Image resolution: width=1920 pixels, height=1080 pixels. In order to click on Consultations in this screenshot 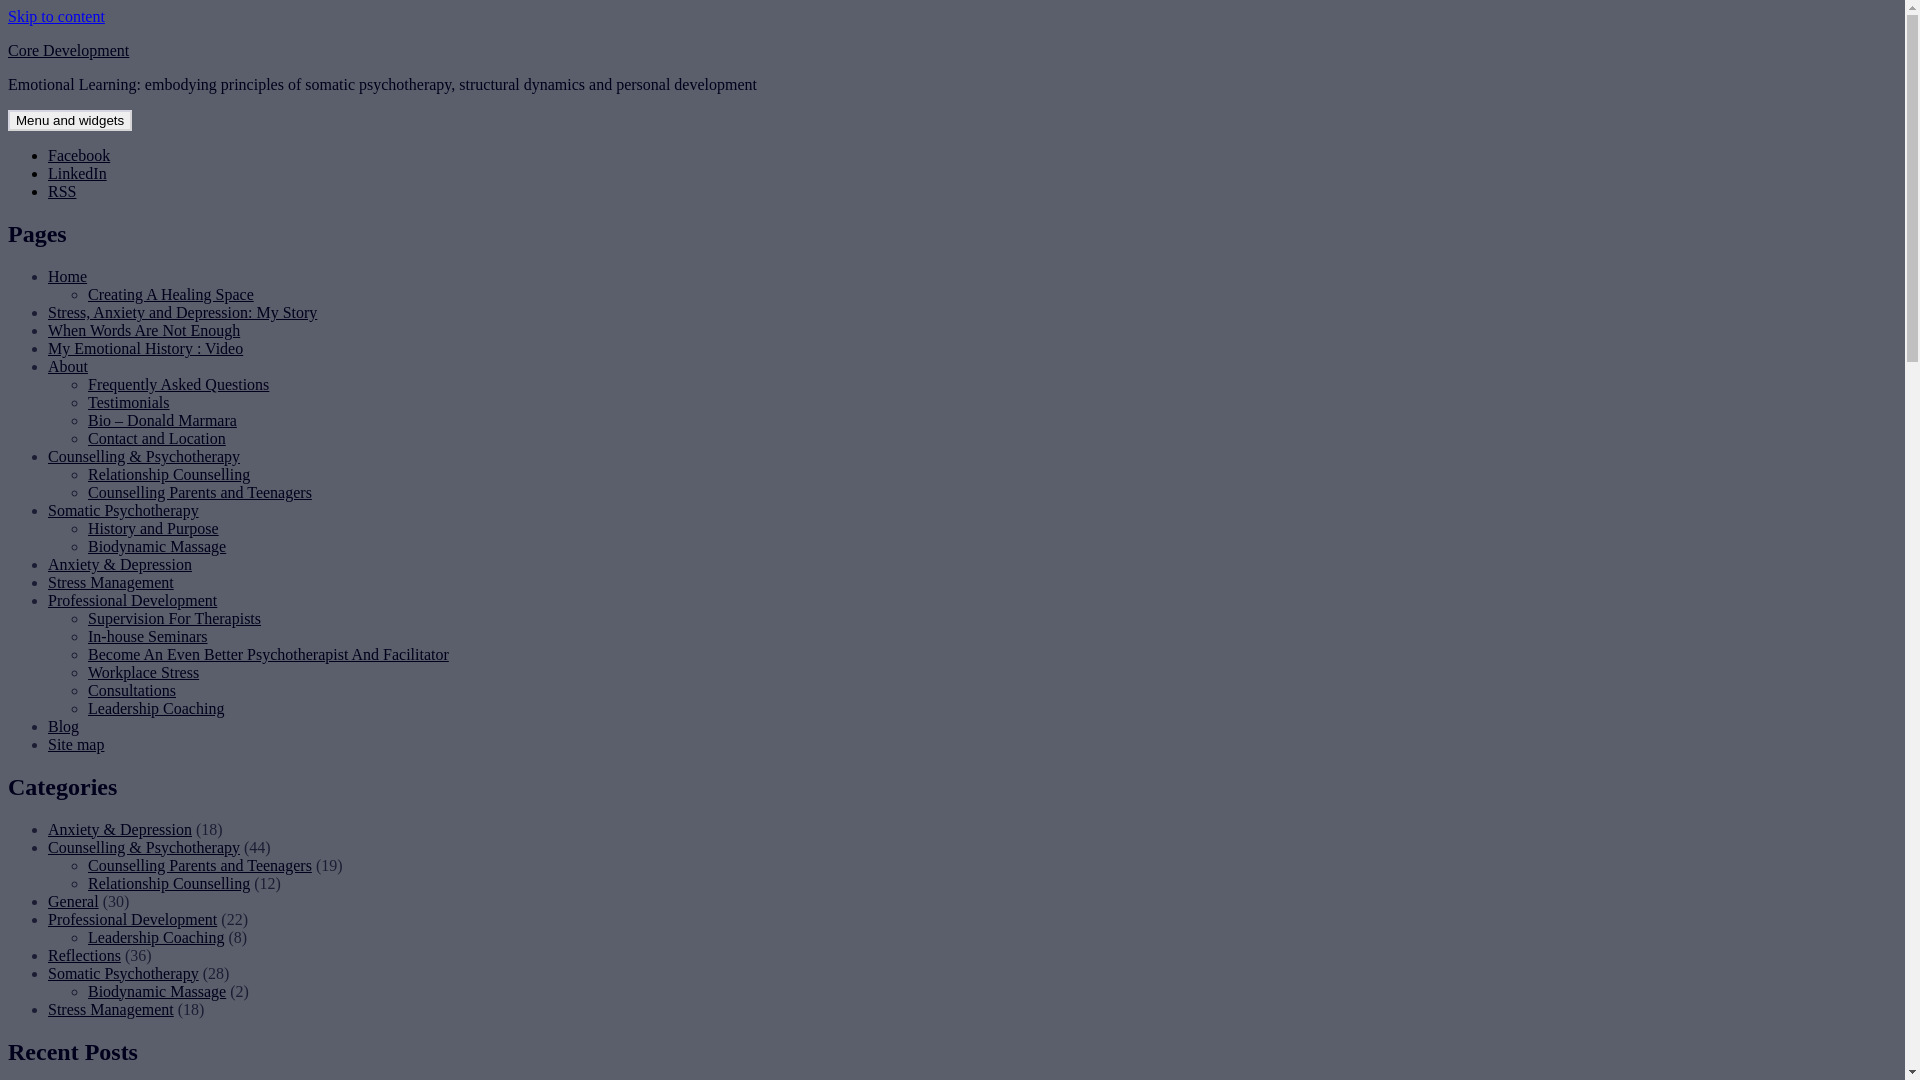, I will do `click(132, 690)`.